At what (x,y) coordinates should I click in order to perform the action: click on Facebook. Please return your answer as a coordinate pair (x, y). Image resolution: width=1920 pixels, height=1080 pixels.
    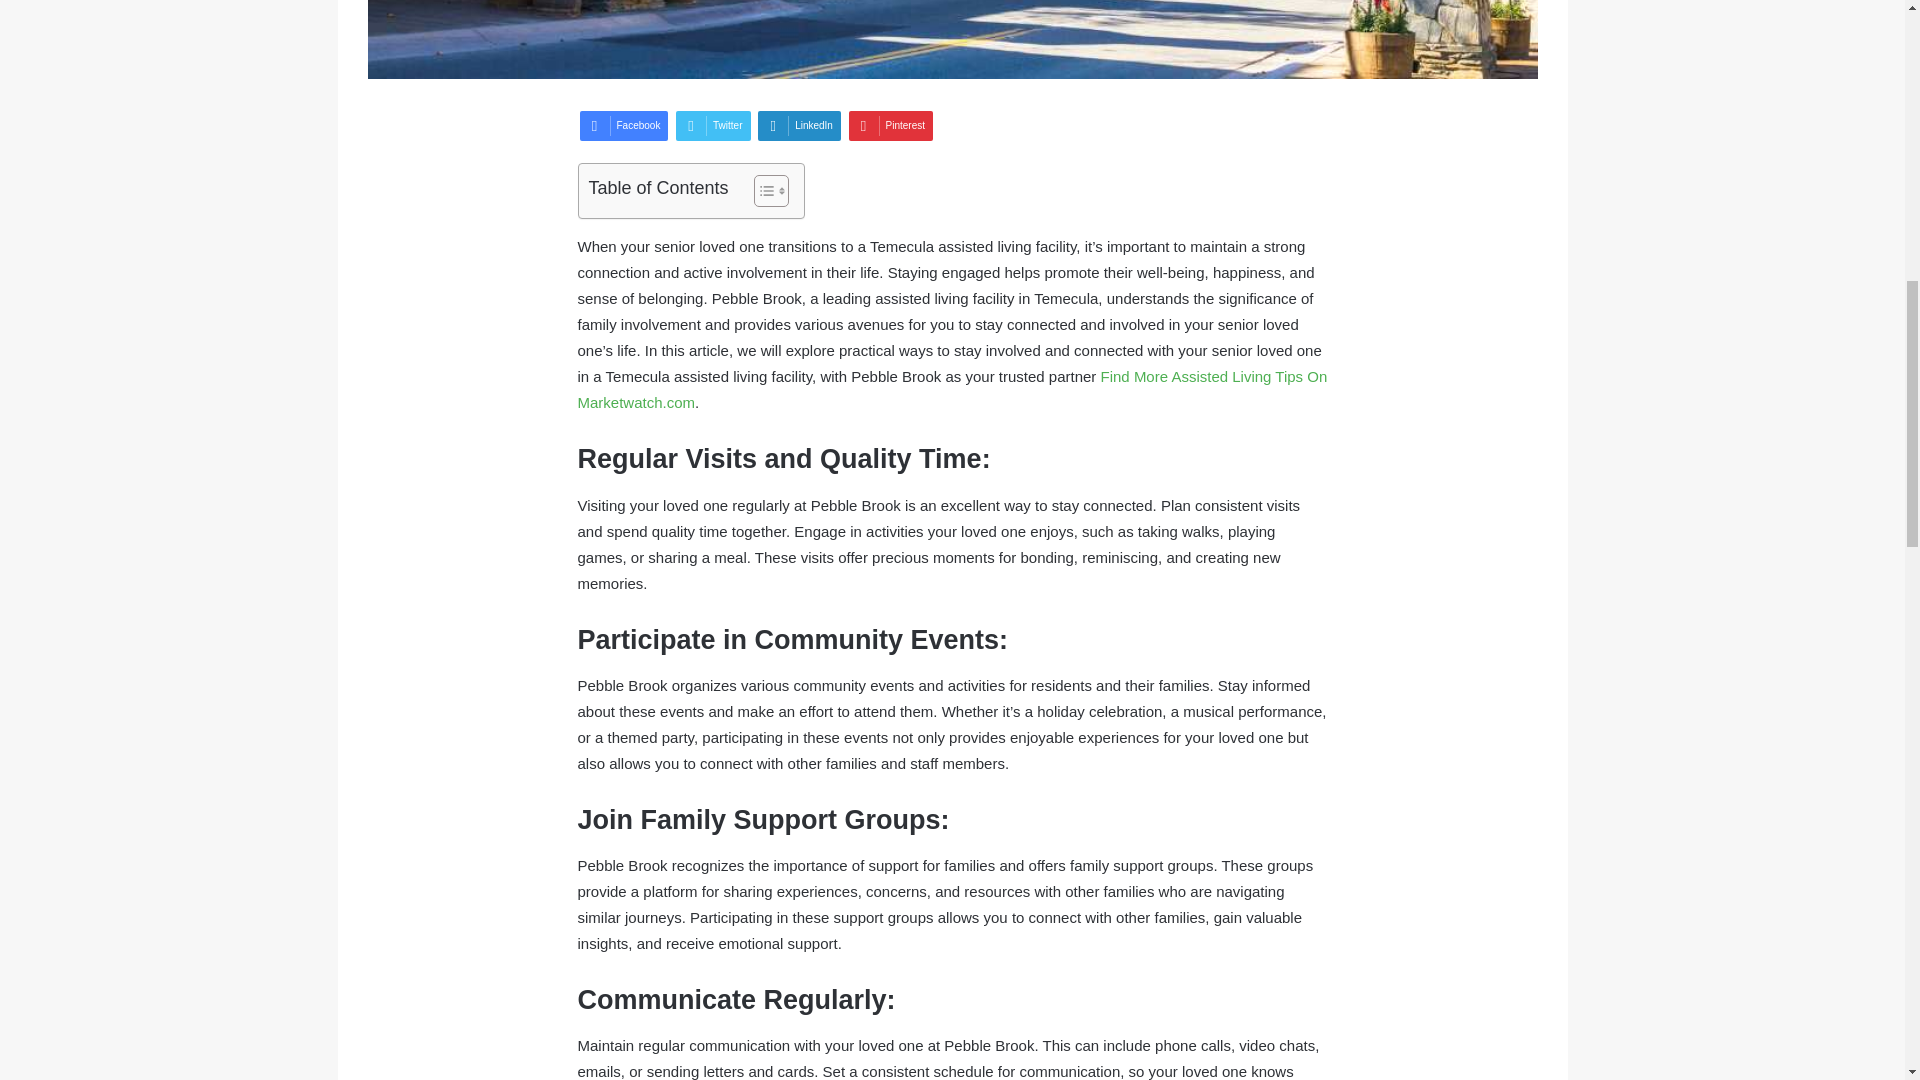
    Looking at the image, I should click on (624, 126).